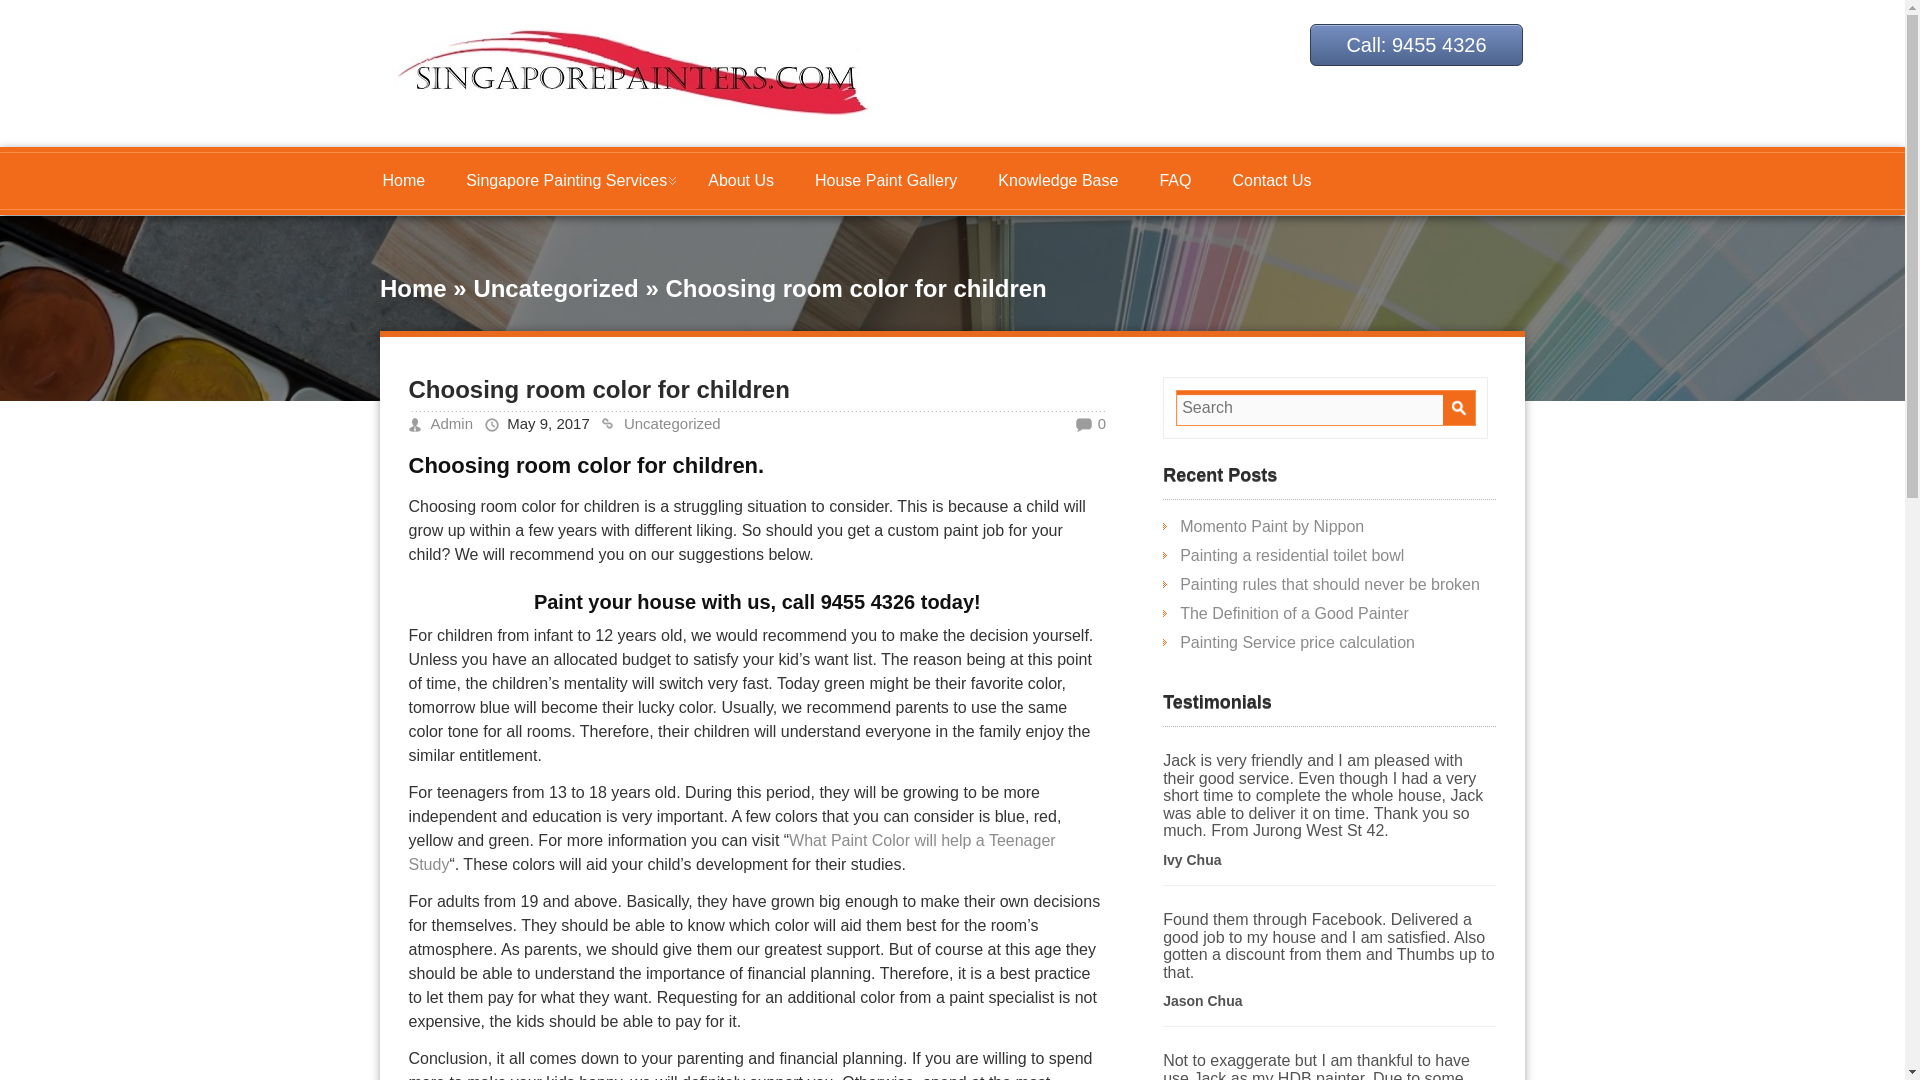 The image size is (1920, 1080). What do you see at coordinates (1416, 44) in the screenshot?
I see `Call: 9455 4326` at bounding box center [1416, 44].